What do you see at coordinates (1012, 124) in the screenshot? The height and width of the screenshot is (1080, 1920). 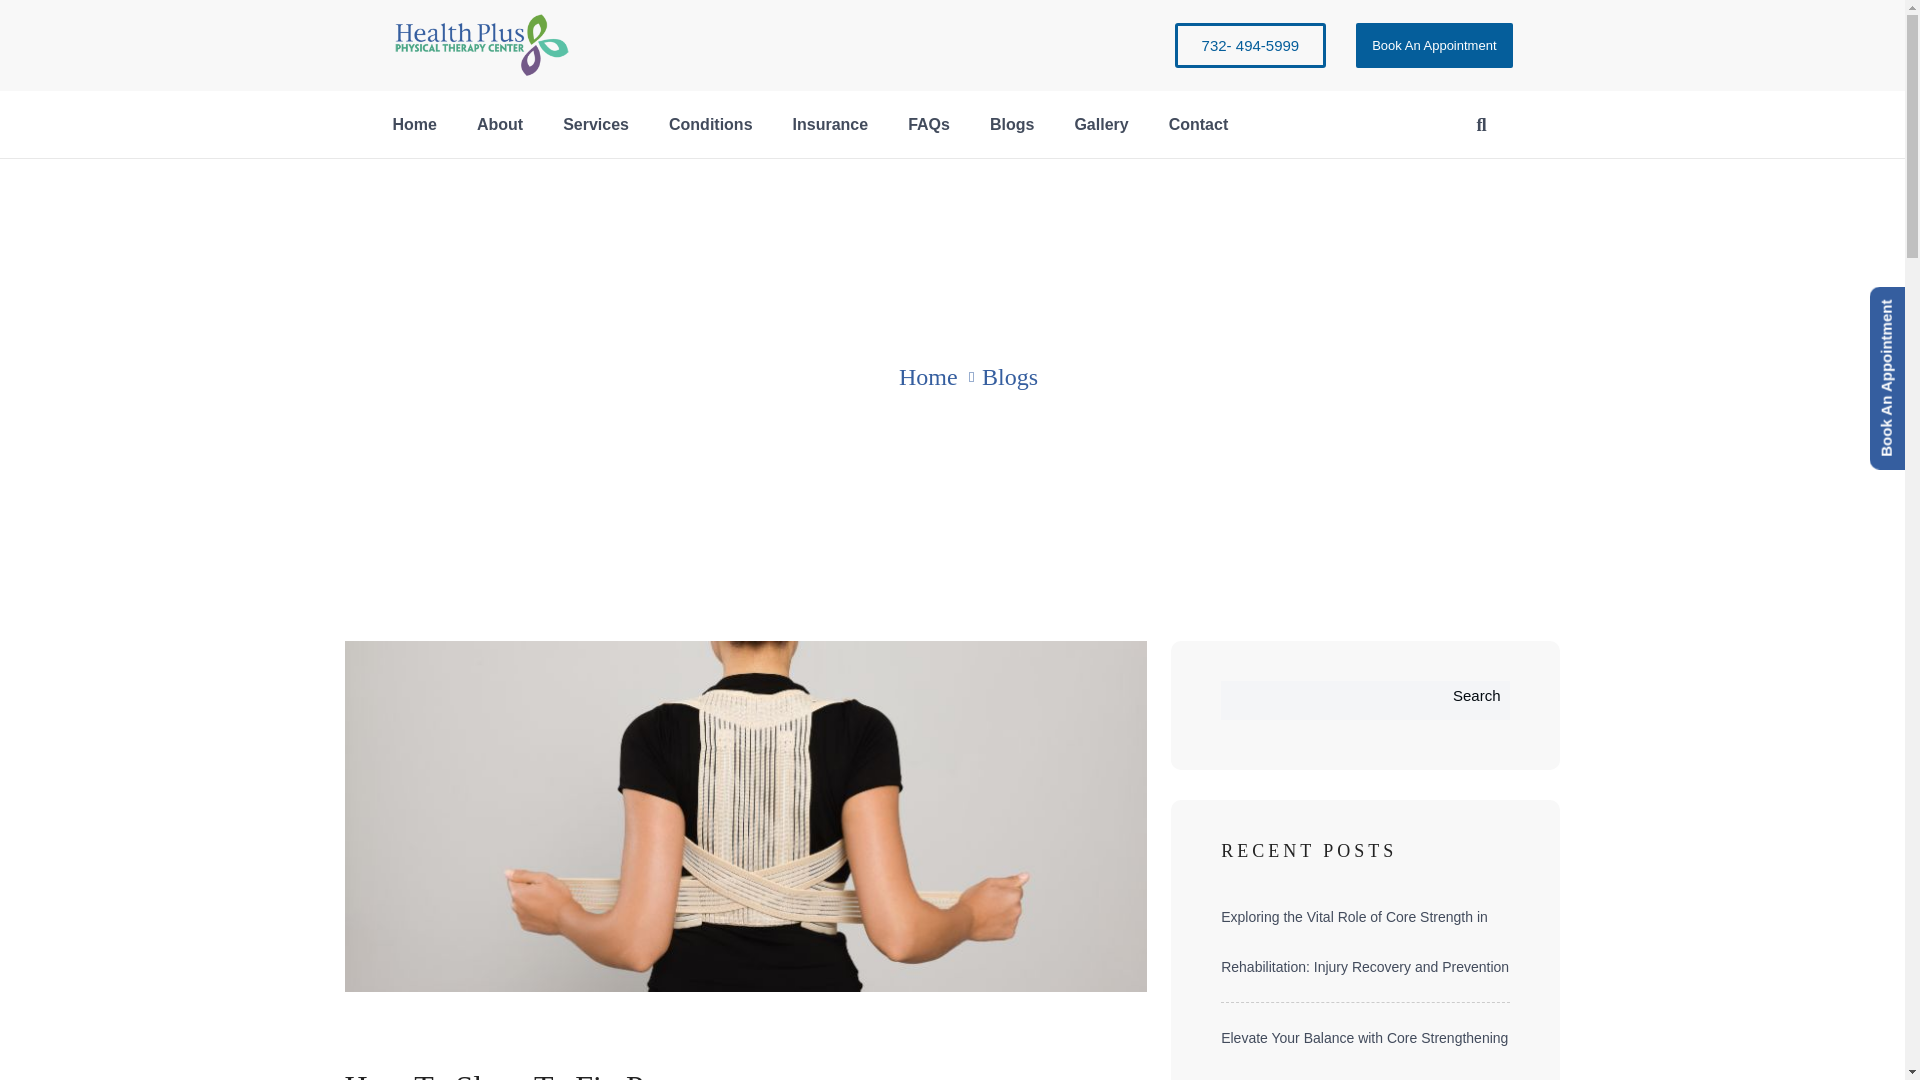 I see `Blogs` at bounding box center [1012, 124].